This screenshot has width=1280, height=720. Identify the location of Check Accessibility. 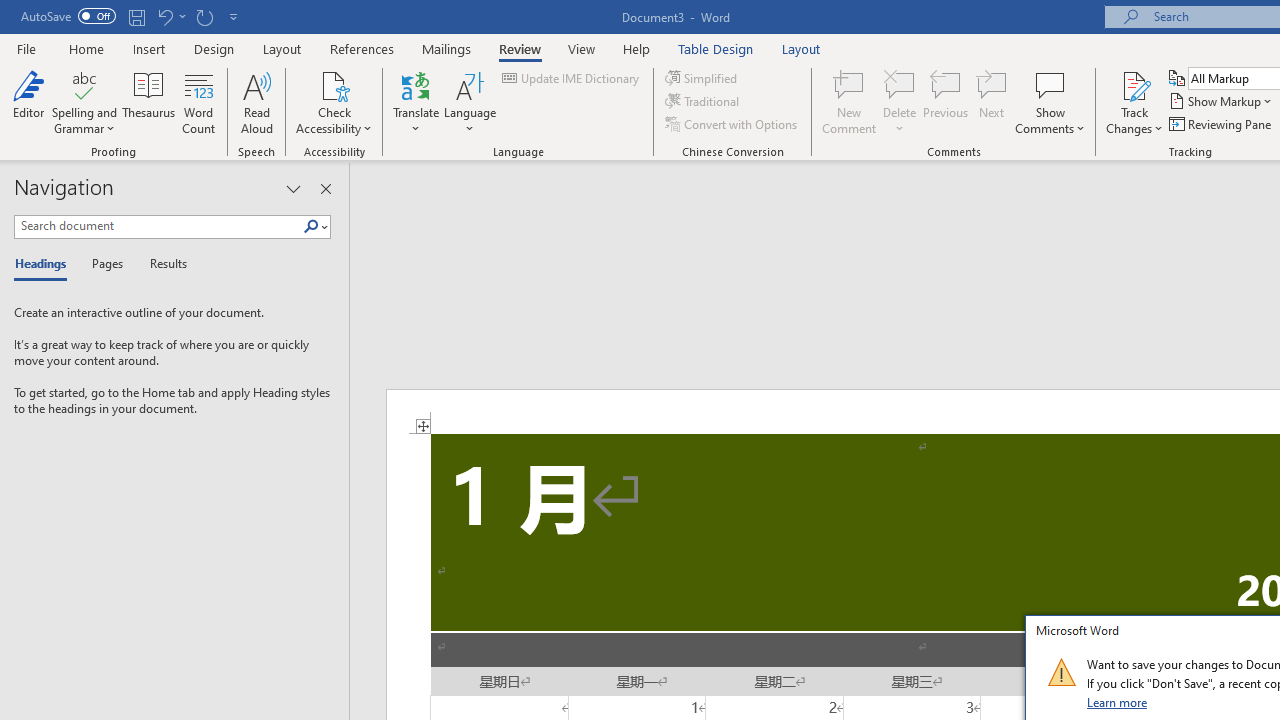
(334, 84).